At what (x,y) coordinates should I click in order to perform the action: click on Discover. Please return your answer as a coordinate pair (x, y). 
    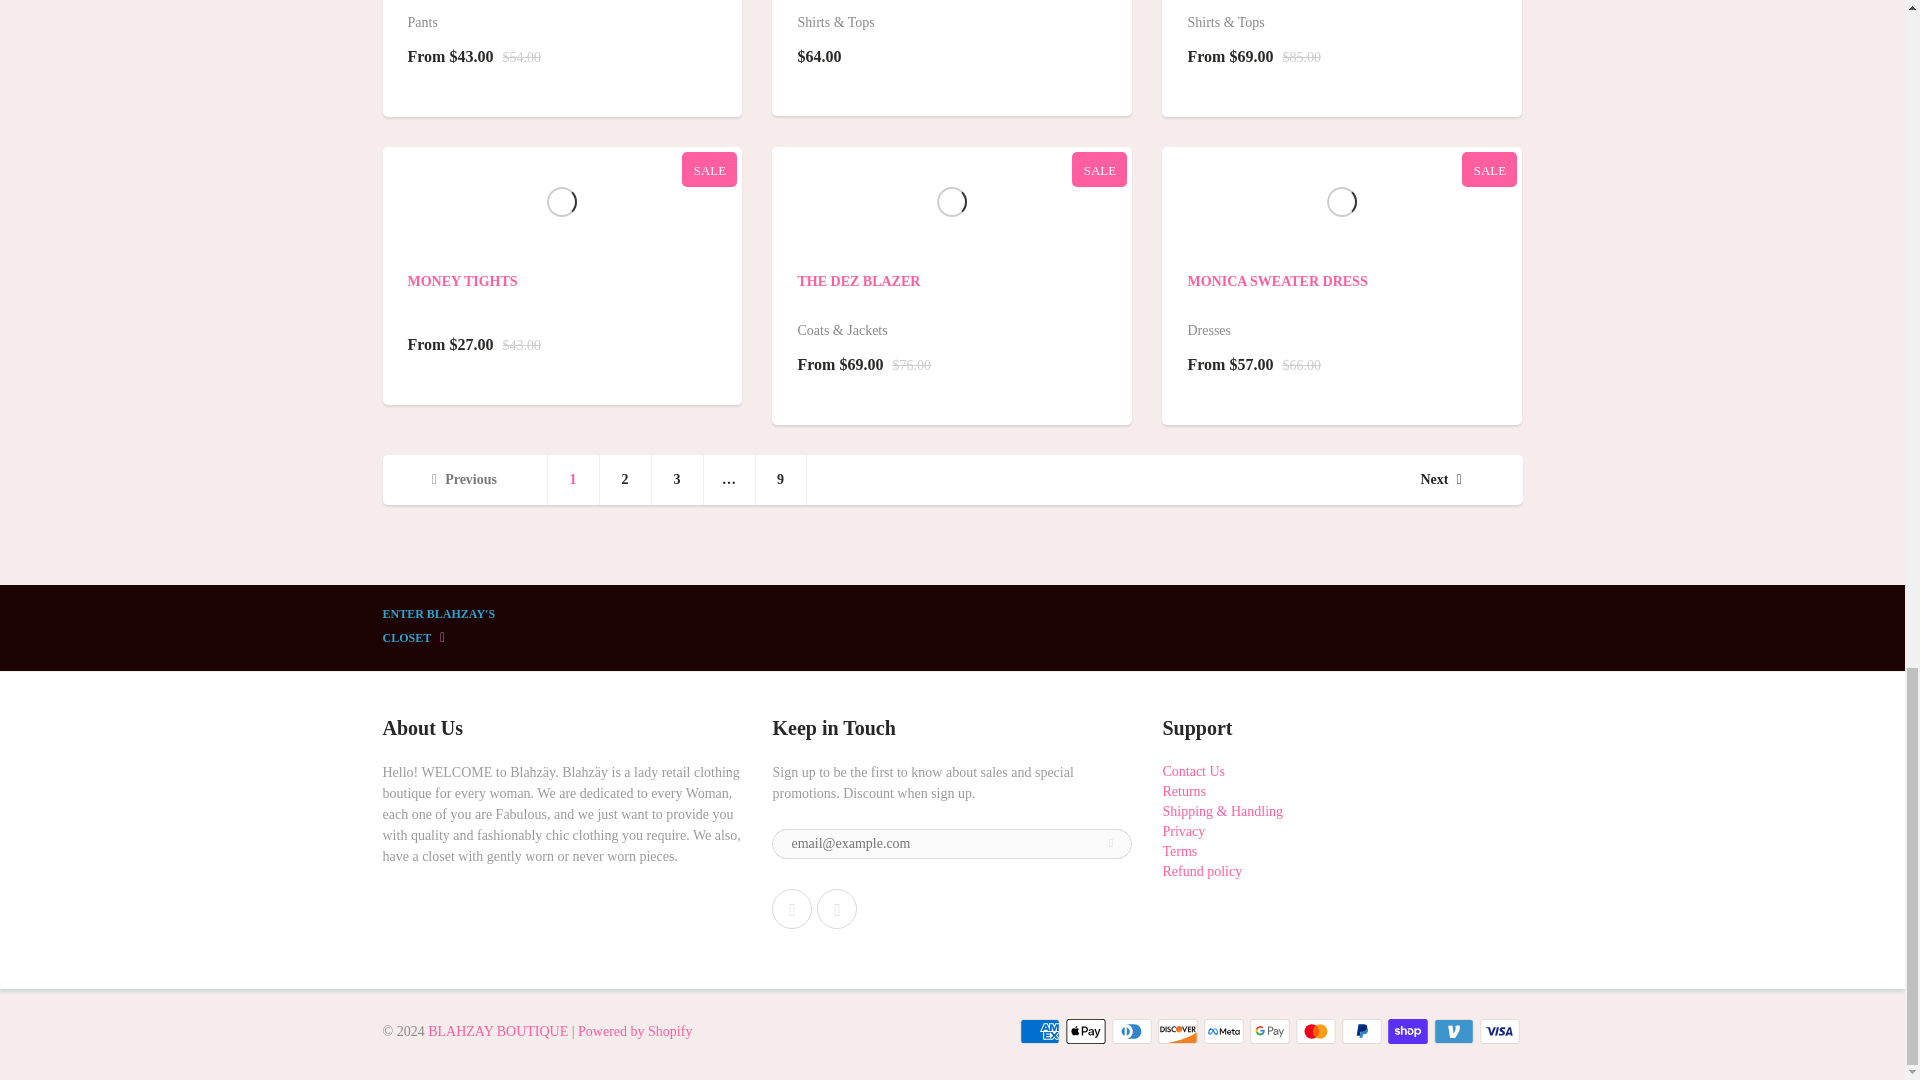
    Looking at the image, I should click on (1178, 1032).